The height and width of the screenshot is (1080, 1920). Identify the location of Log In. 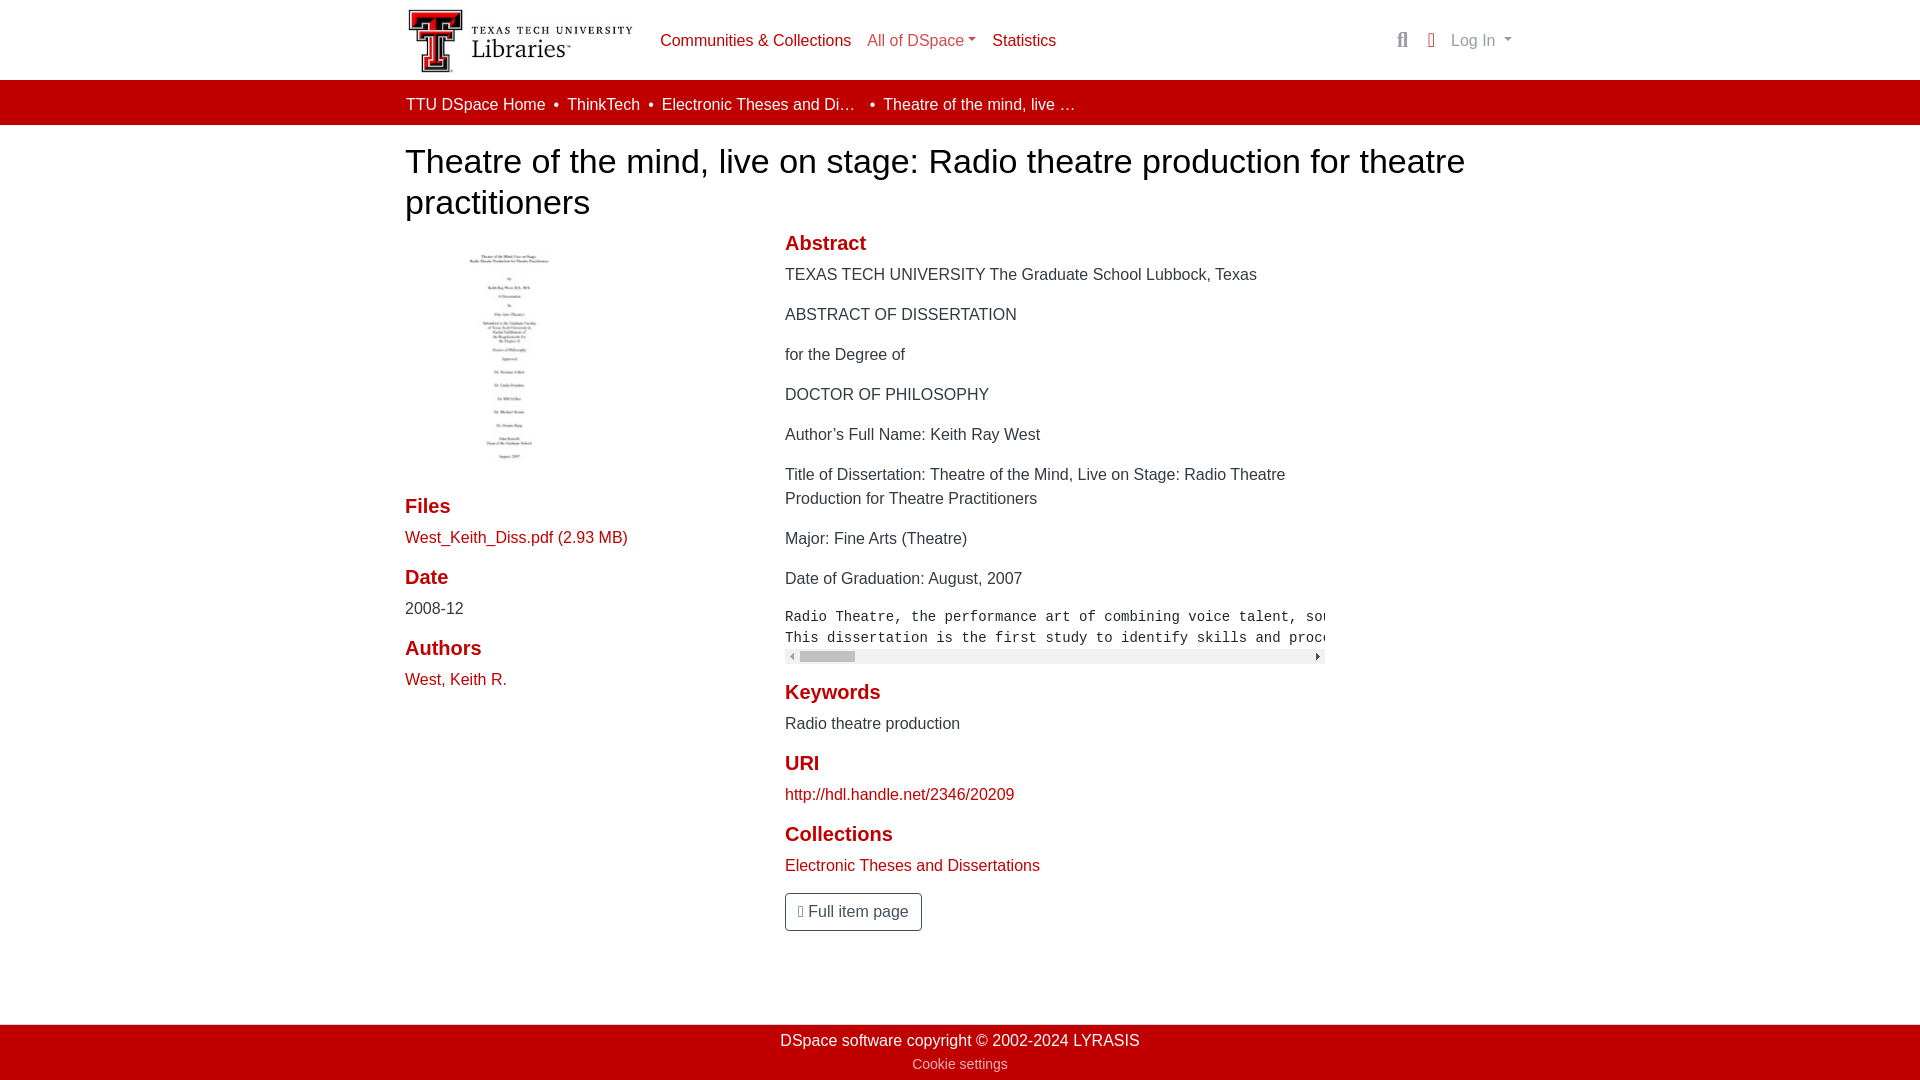
(1480, 40).